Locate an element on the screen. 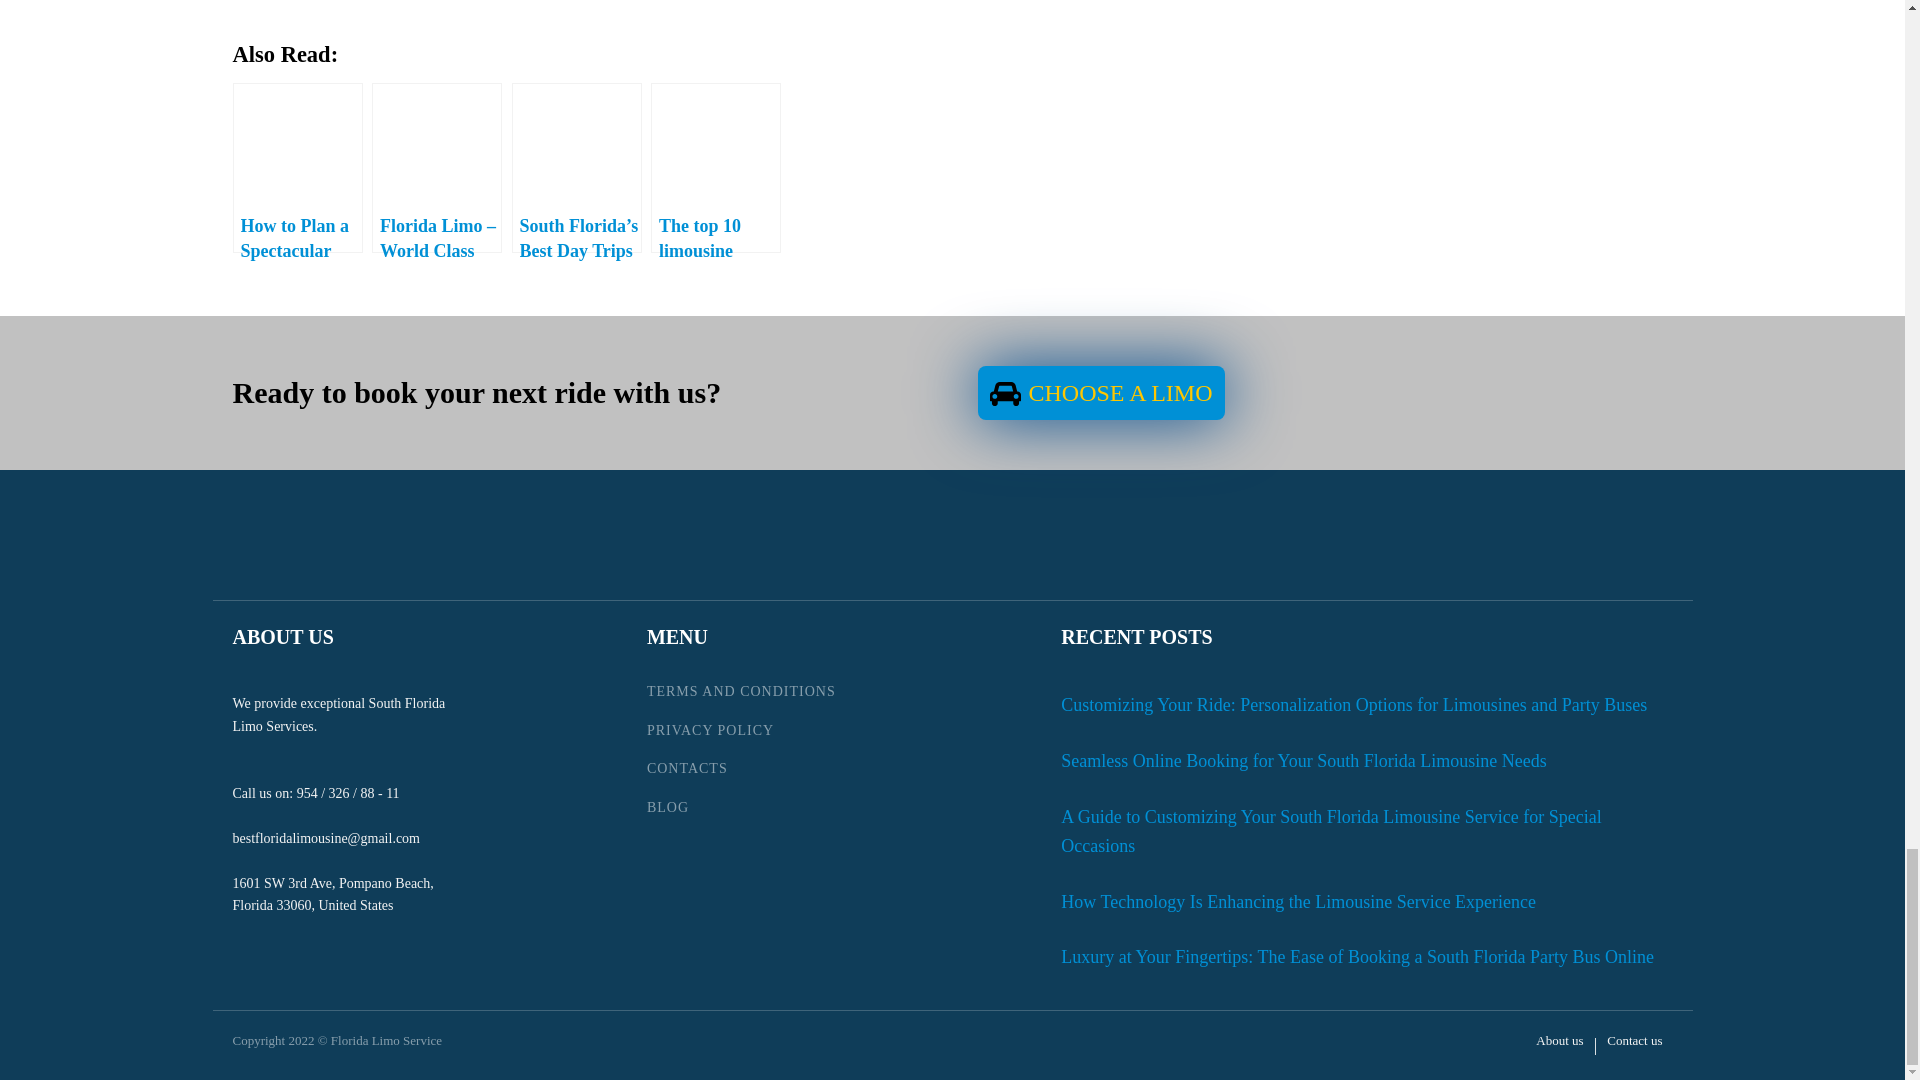 The image size is (1920, 1080). CONTACTS is located at coordinates (741, 768).